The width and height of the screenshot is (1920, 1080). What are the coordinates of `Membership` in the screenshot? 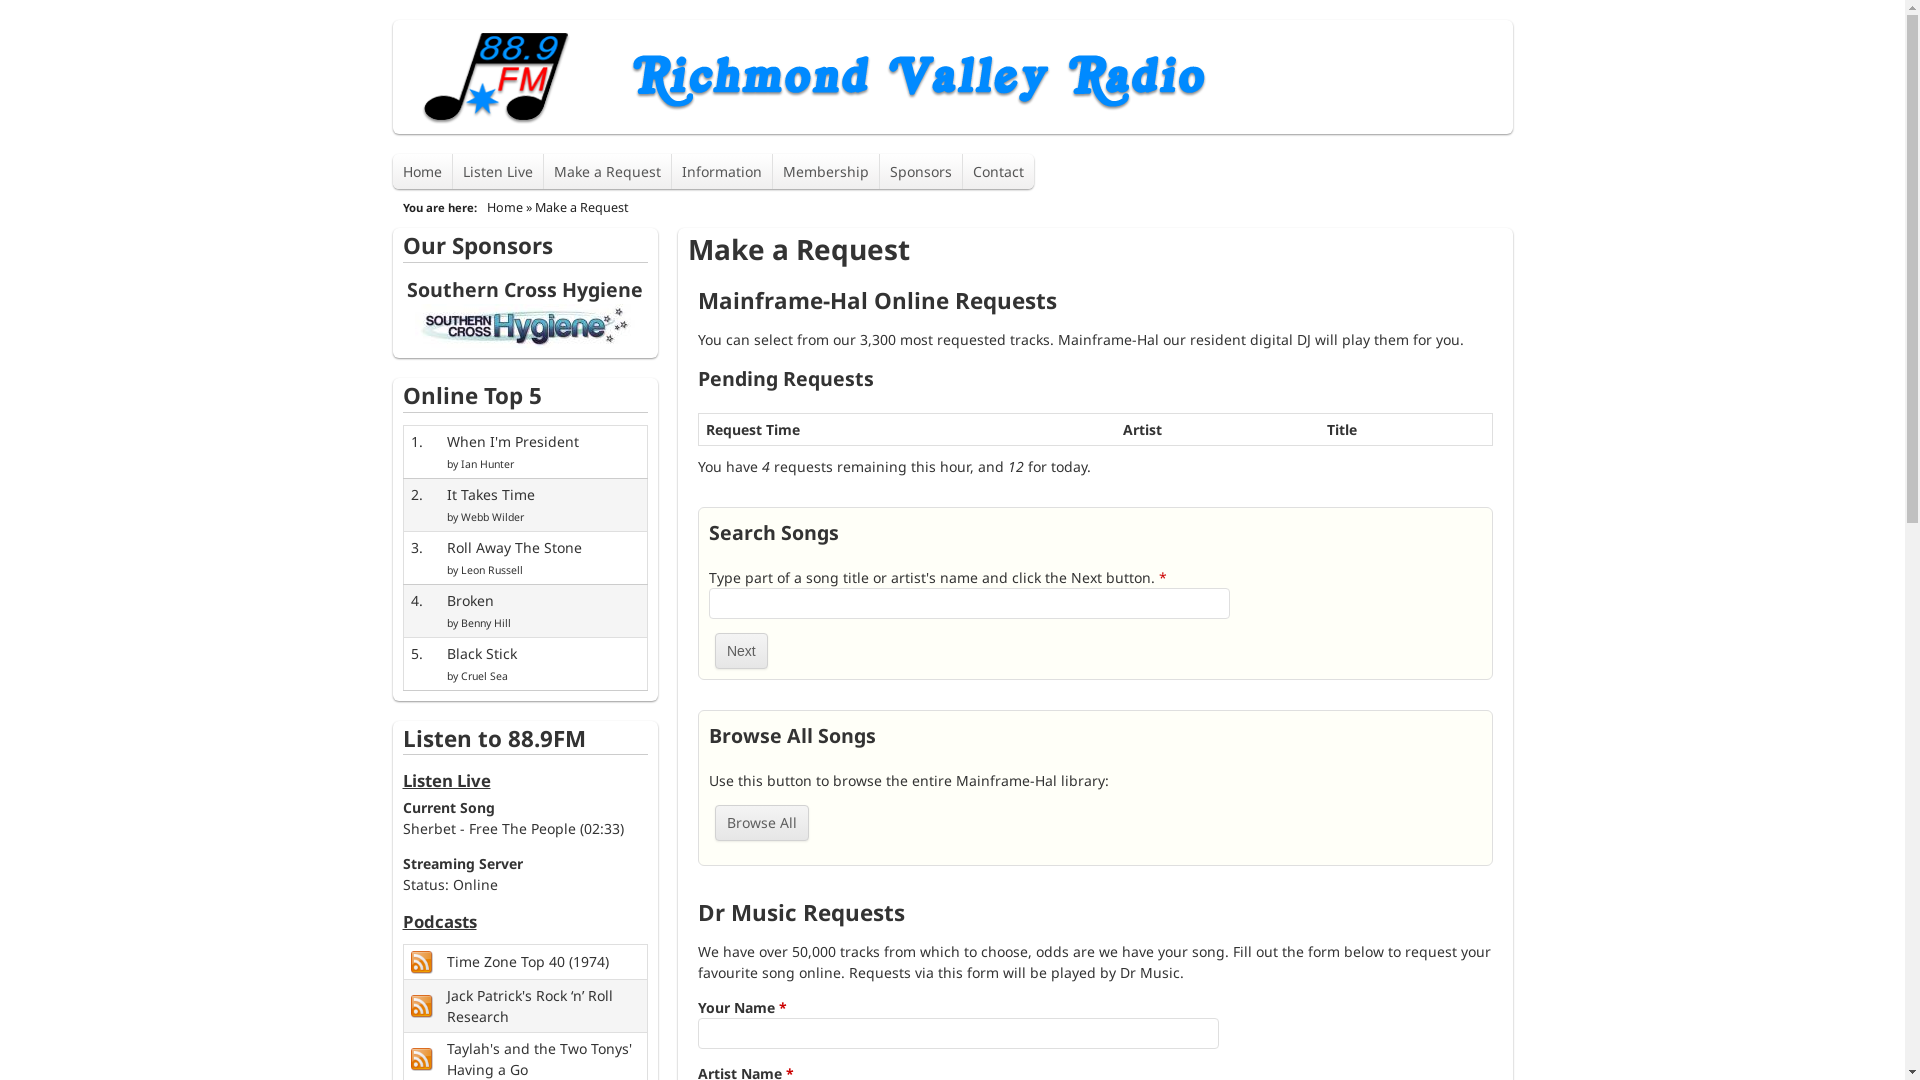 It's located at (826, 172).